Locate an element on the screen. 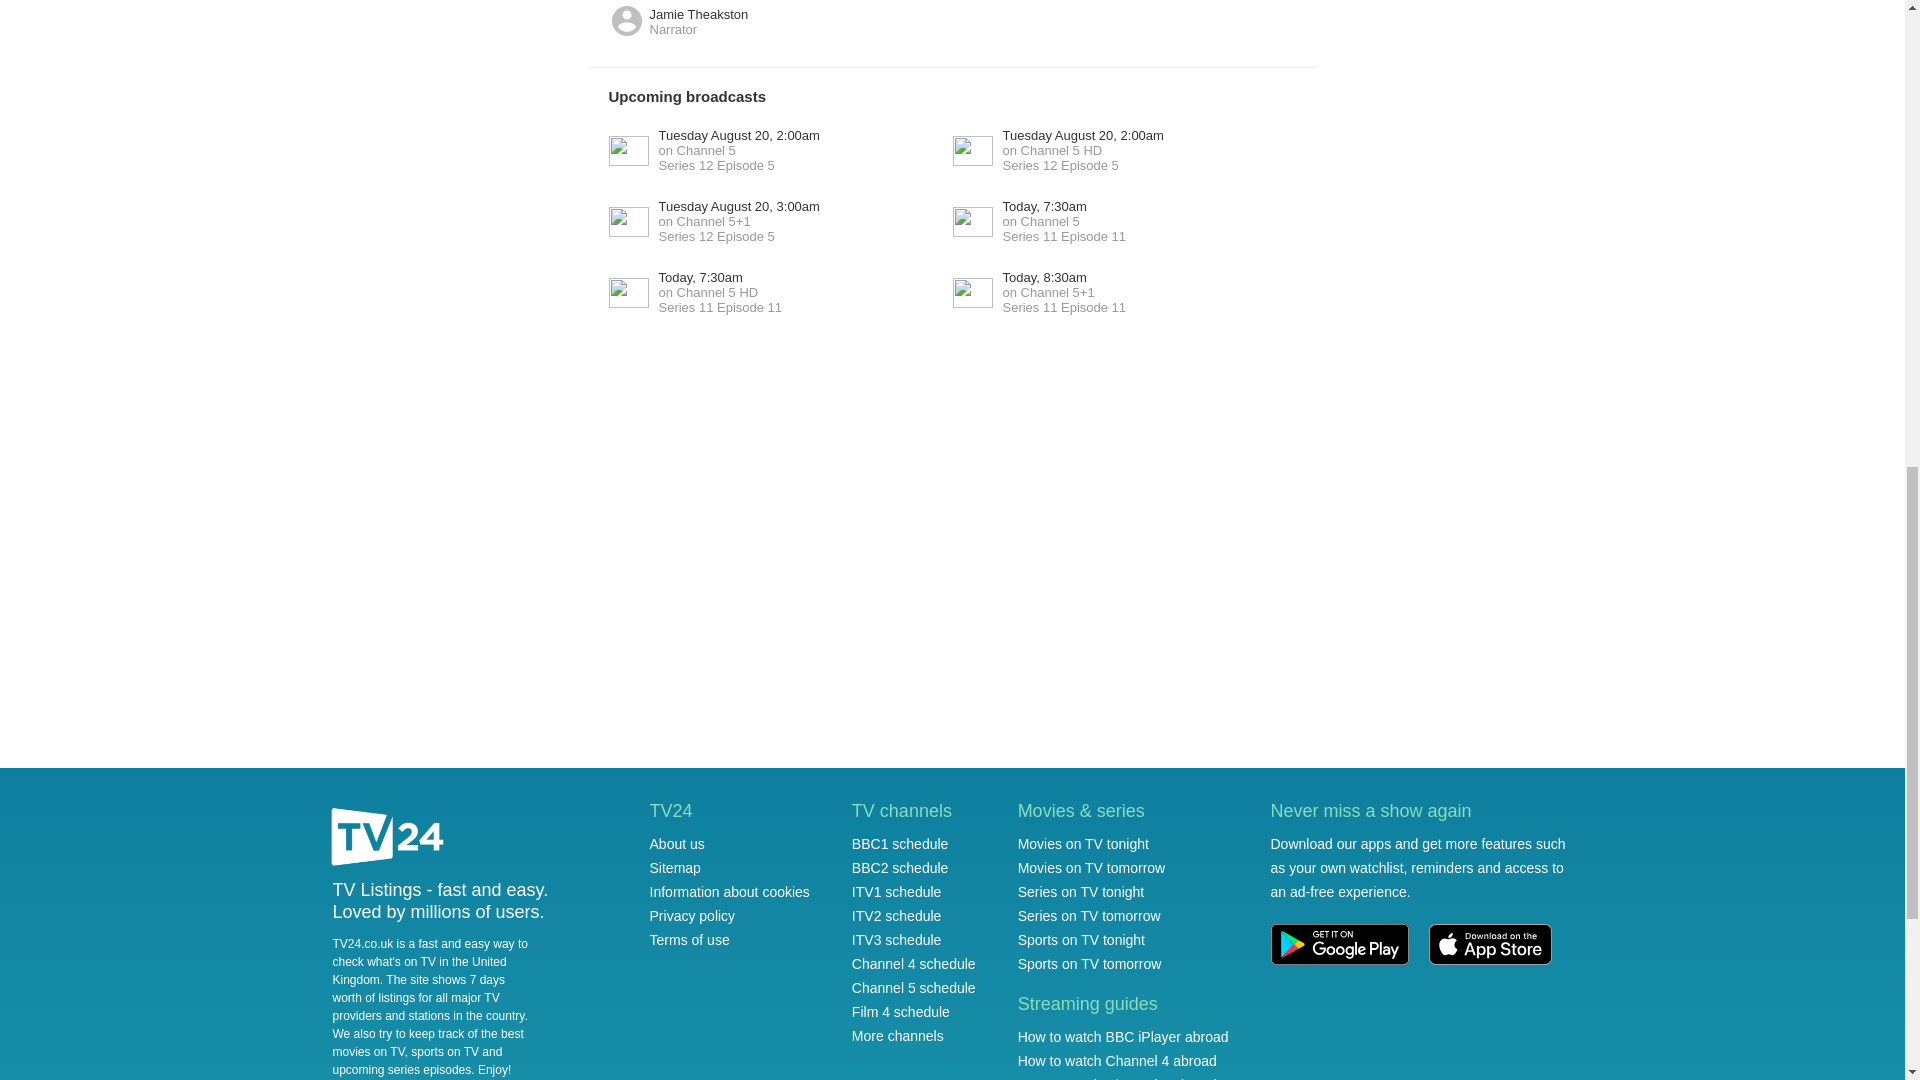 The image size is (1920, 1080). Film 4 schedule is located at coordinates (897, 940).